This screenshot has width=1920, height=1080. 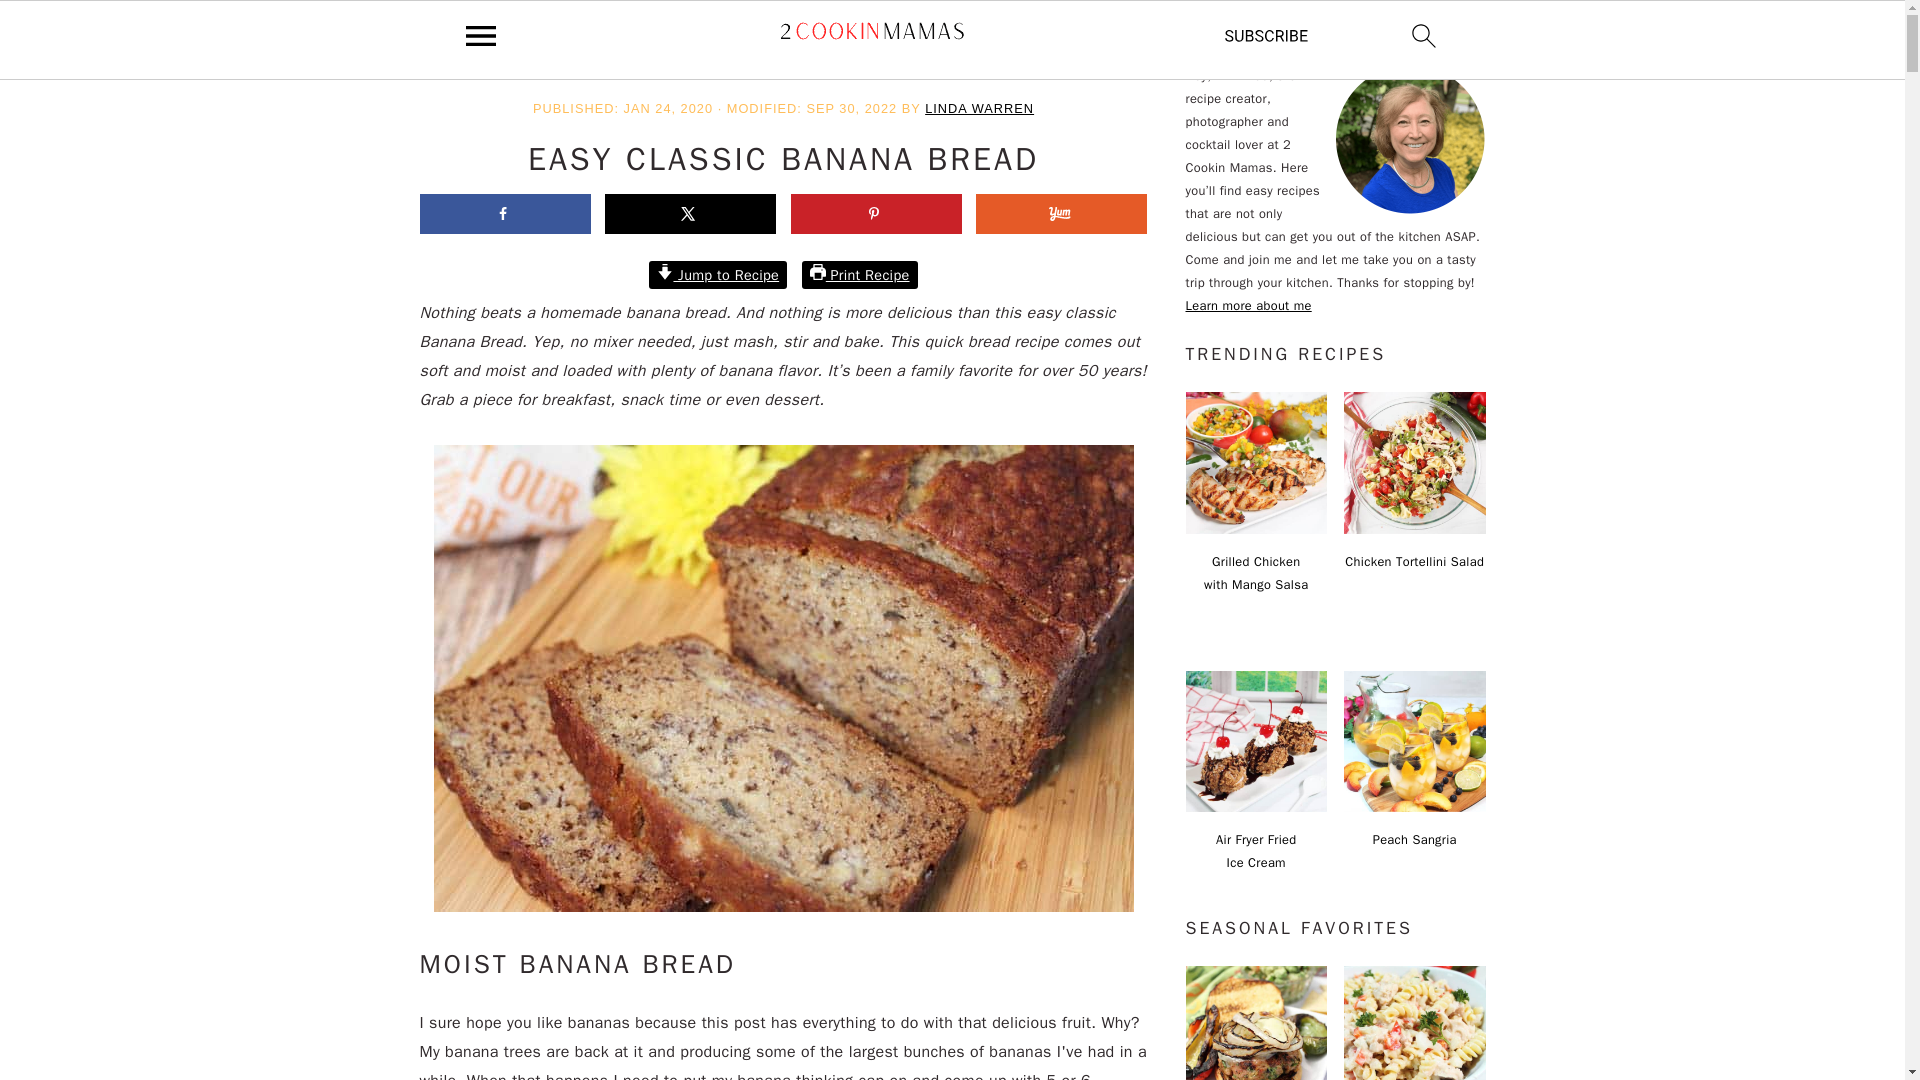 What do you see at coordinates (508, 66) in the screenshot?
I see `Recipes` at bounding box center [508, 66].